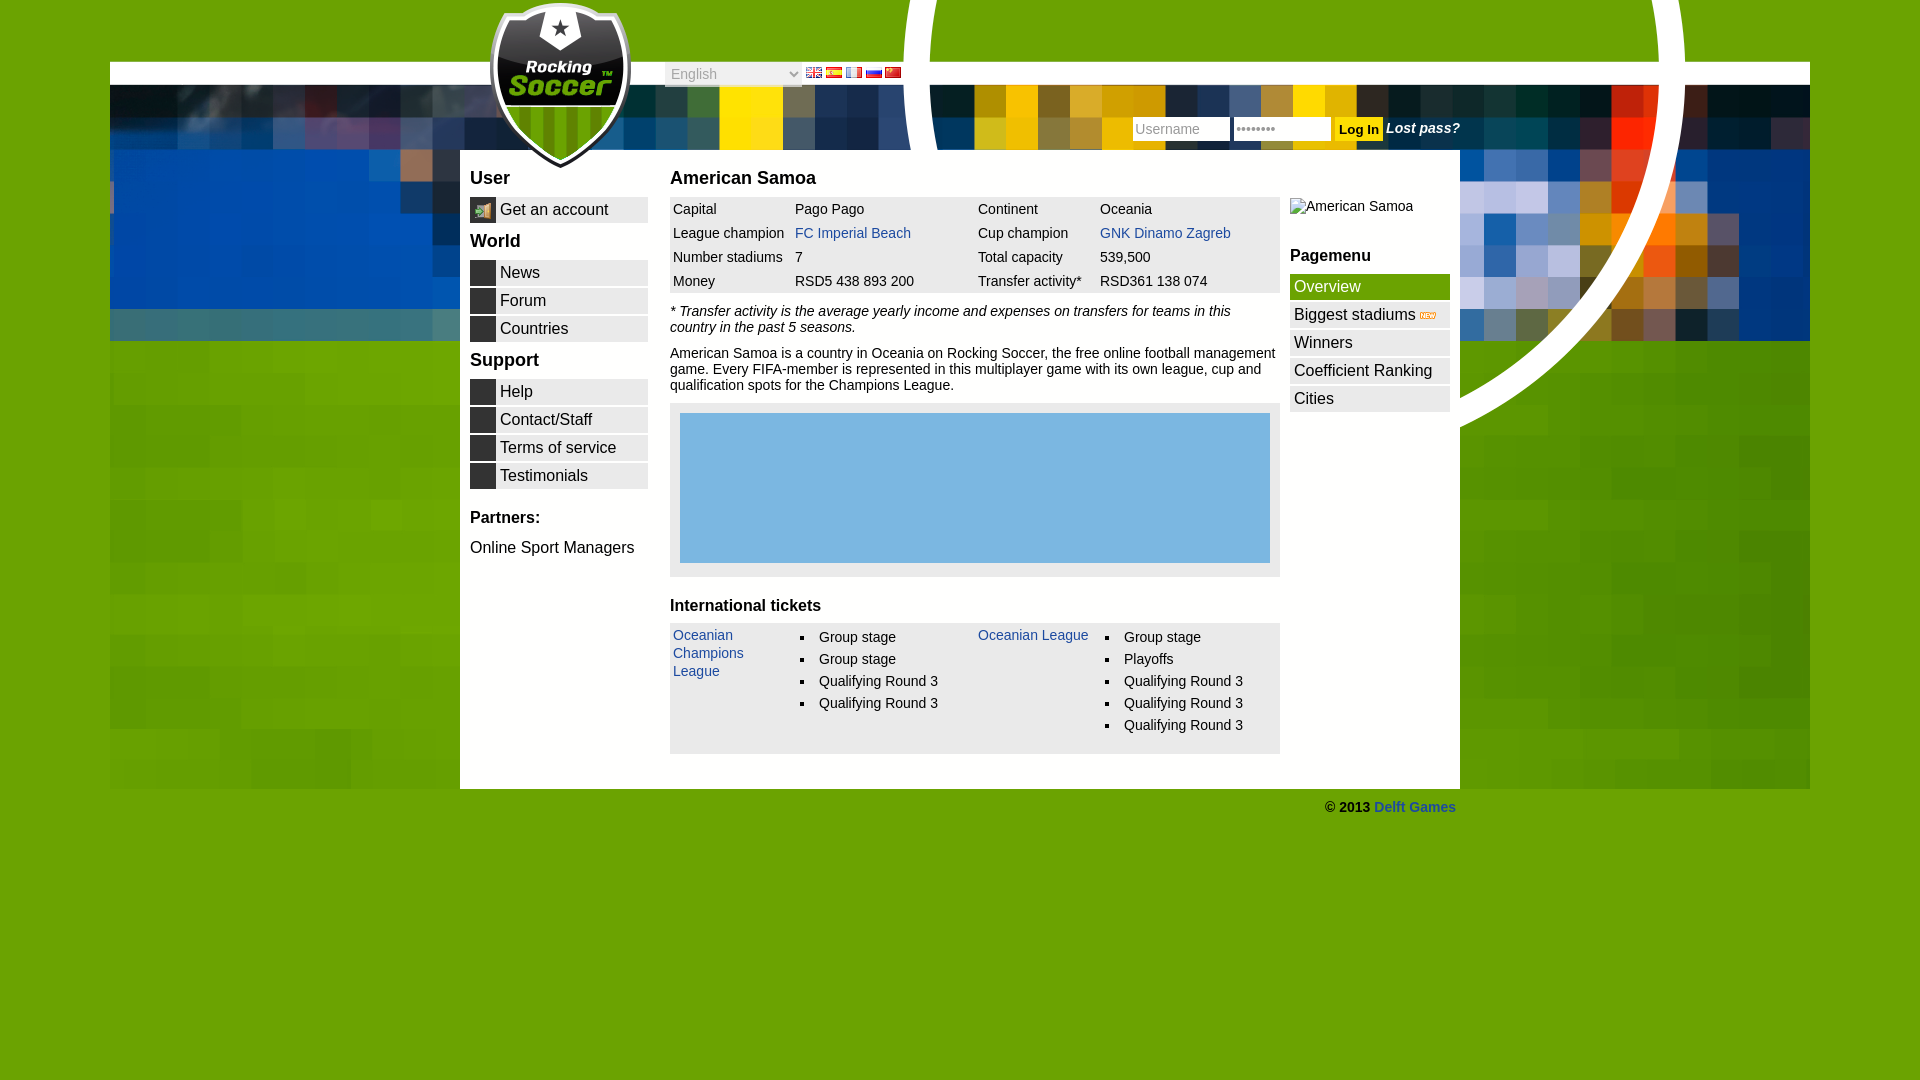 This screenshot has height=1080, width=1920. What do you see at coordinates (559, 476) in the screenshot?
I see ` Testimonials` at bounding box center [559, 476].